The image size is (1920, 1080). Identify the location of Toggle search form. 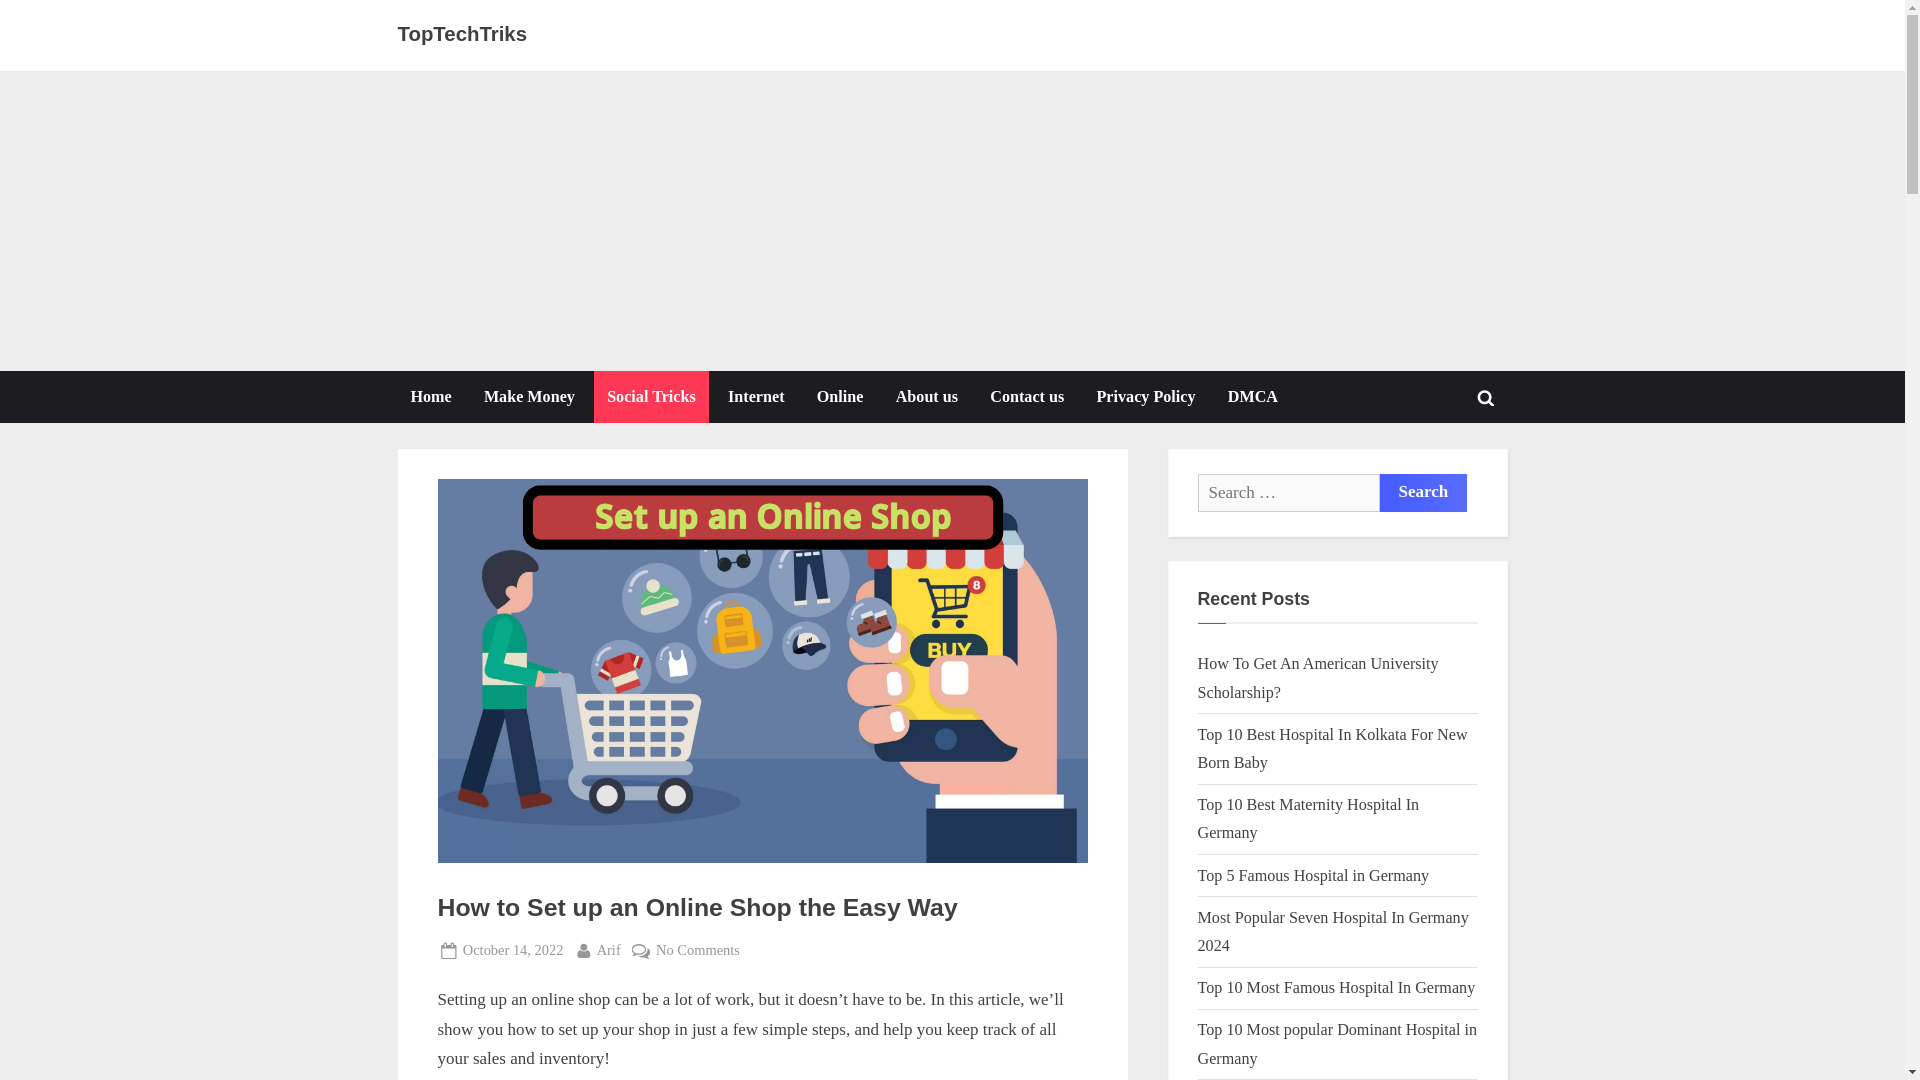
(1309, 818).